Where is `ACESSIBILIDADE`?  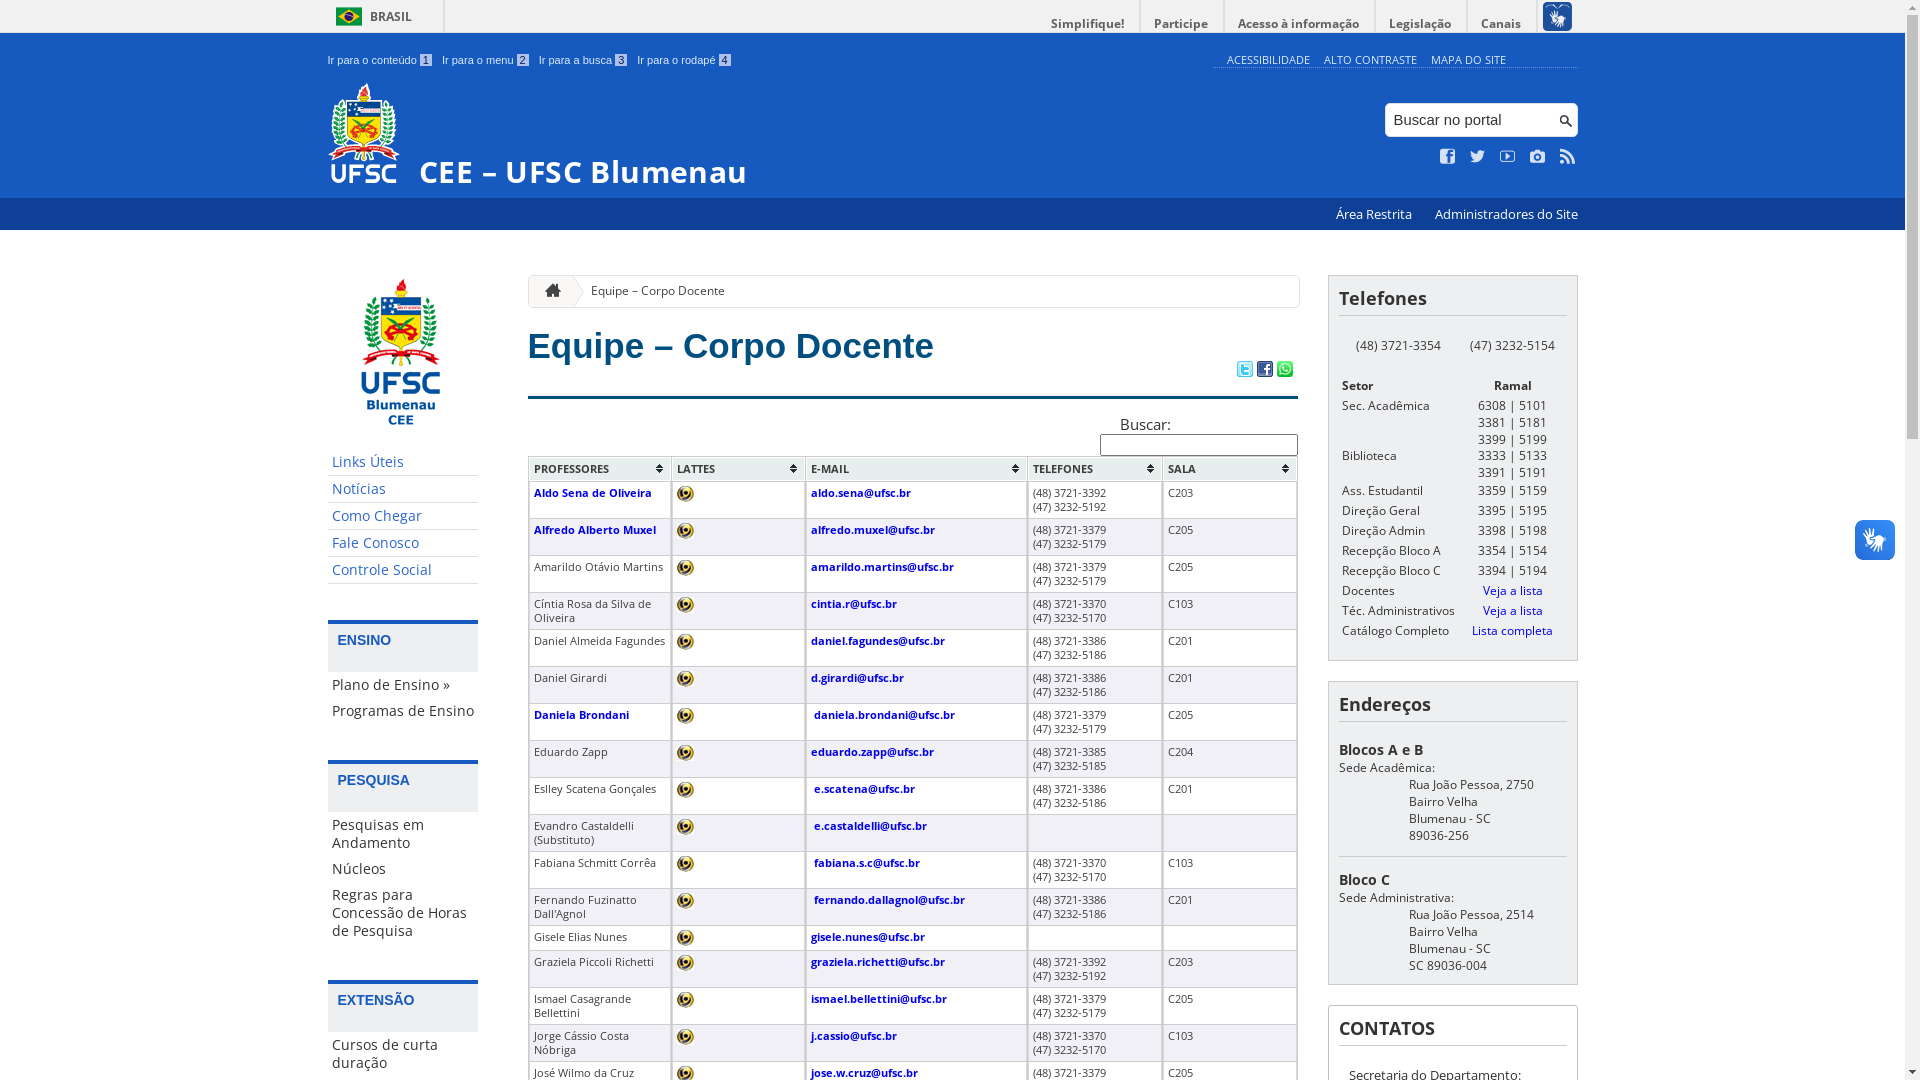 ACESSIBILIDADE is located at coordinates (1268, 60).